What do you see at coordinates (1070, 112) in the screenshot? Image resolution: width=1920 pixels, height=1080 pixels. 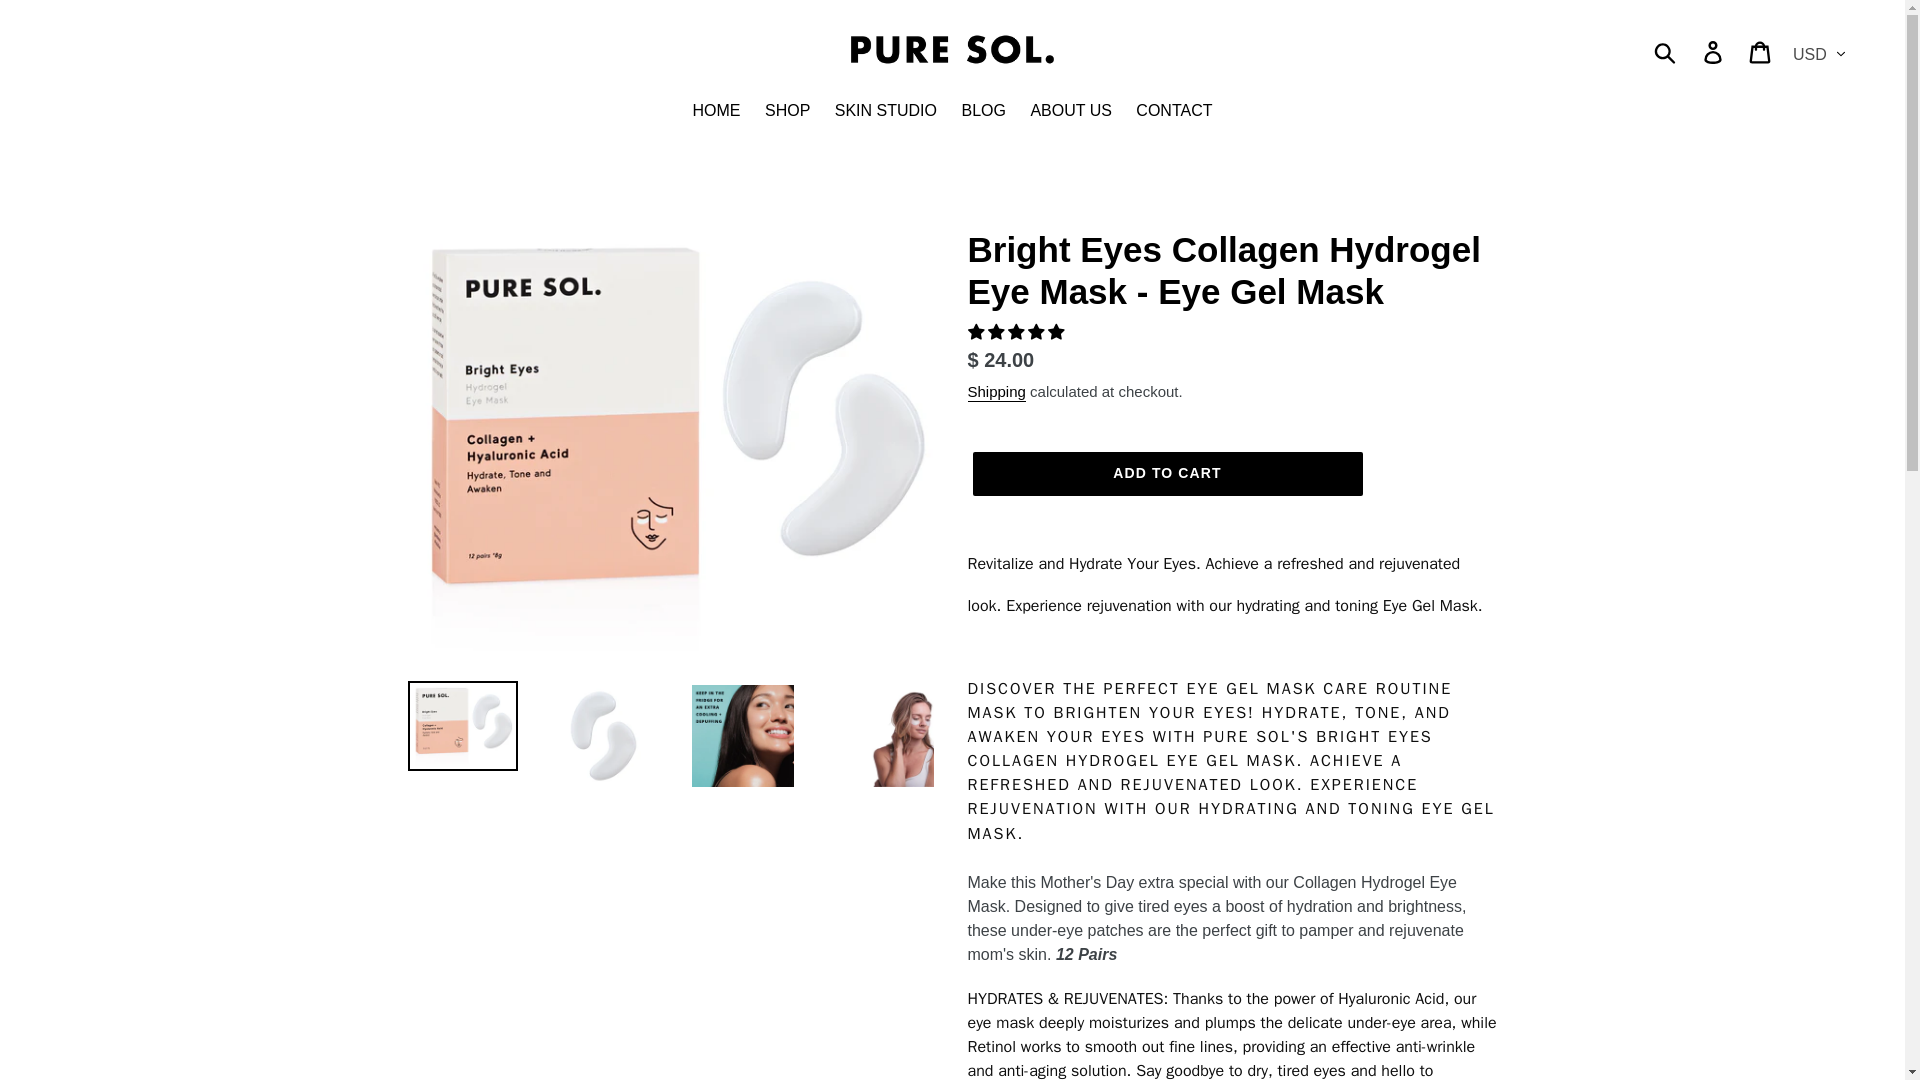 I see `ABOUT US` at bounding box center [1070, 112].